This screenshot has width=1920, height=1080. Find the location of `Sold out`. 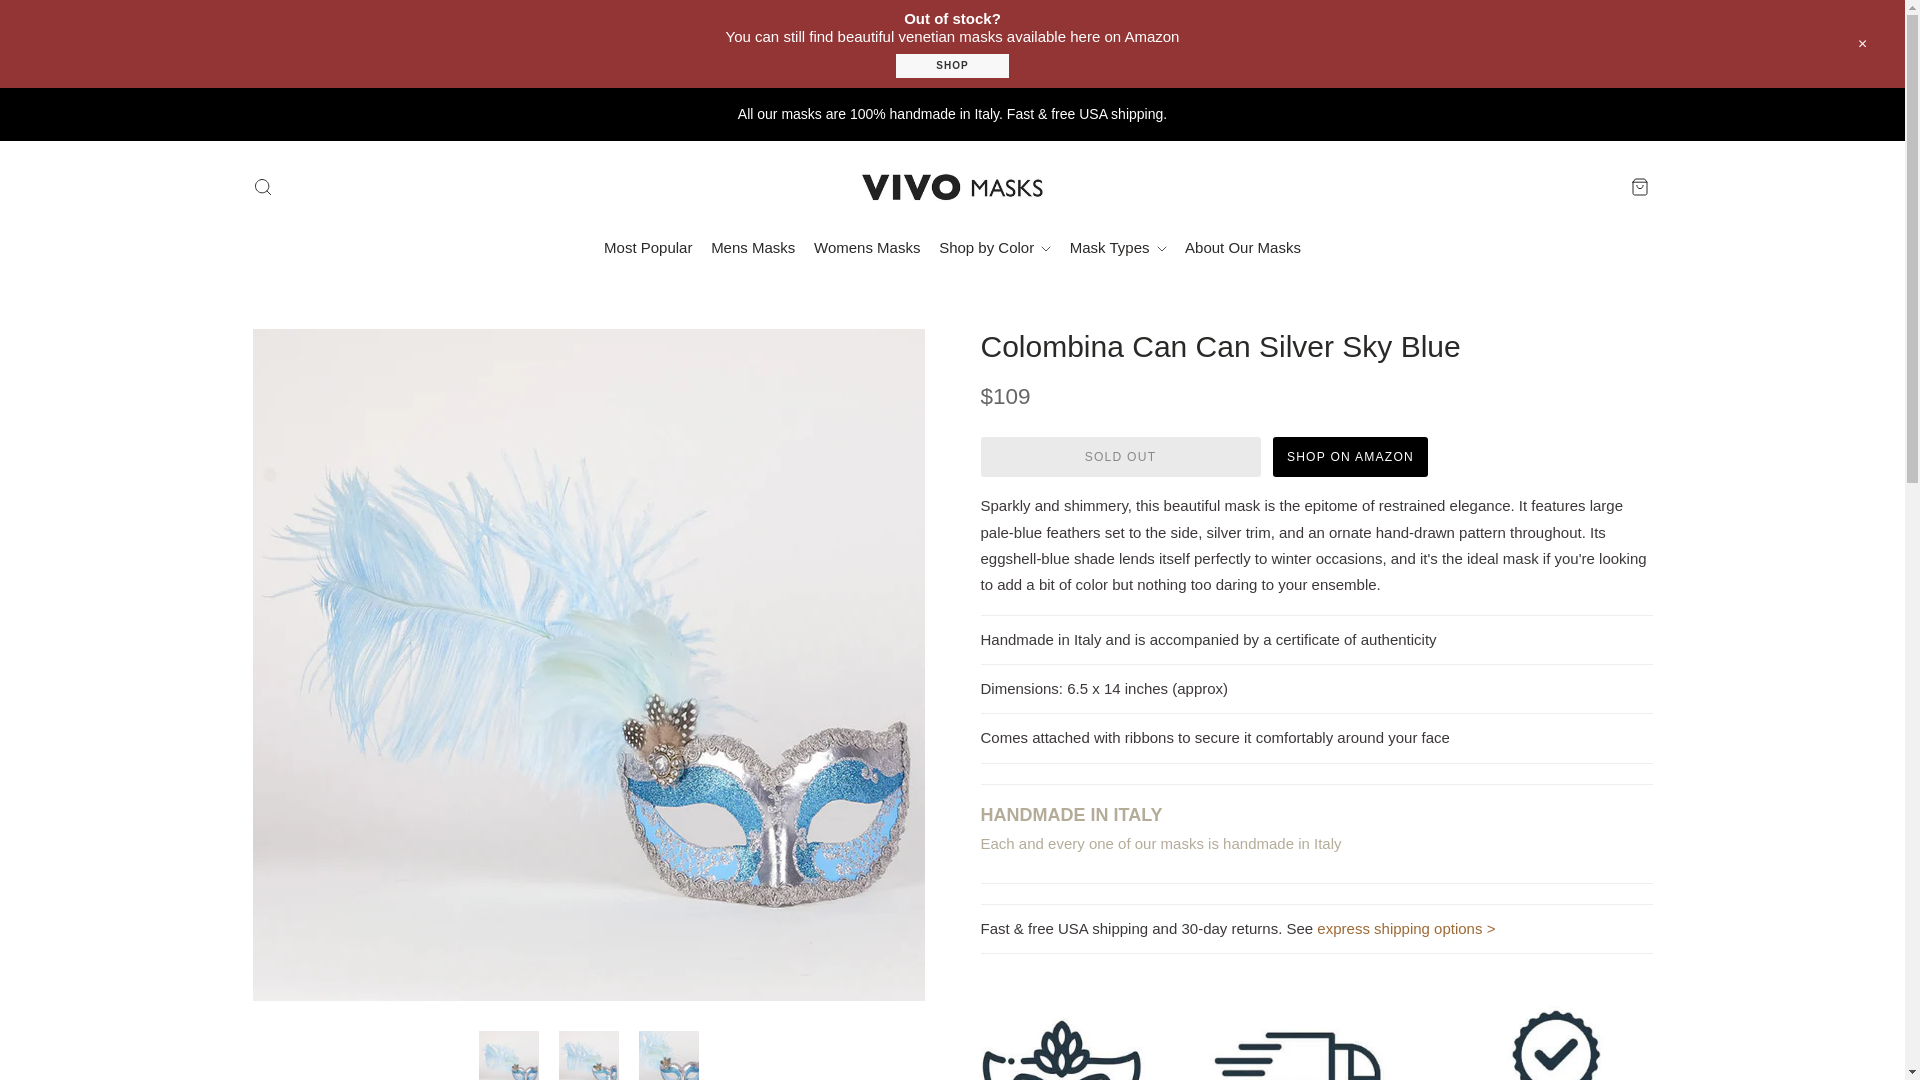

Sold out is located at coordinates (1119, 457).